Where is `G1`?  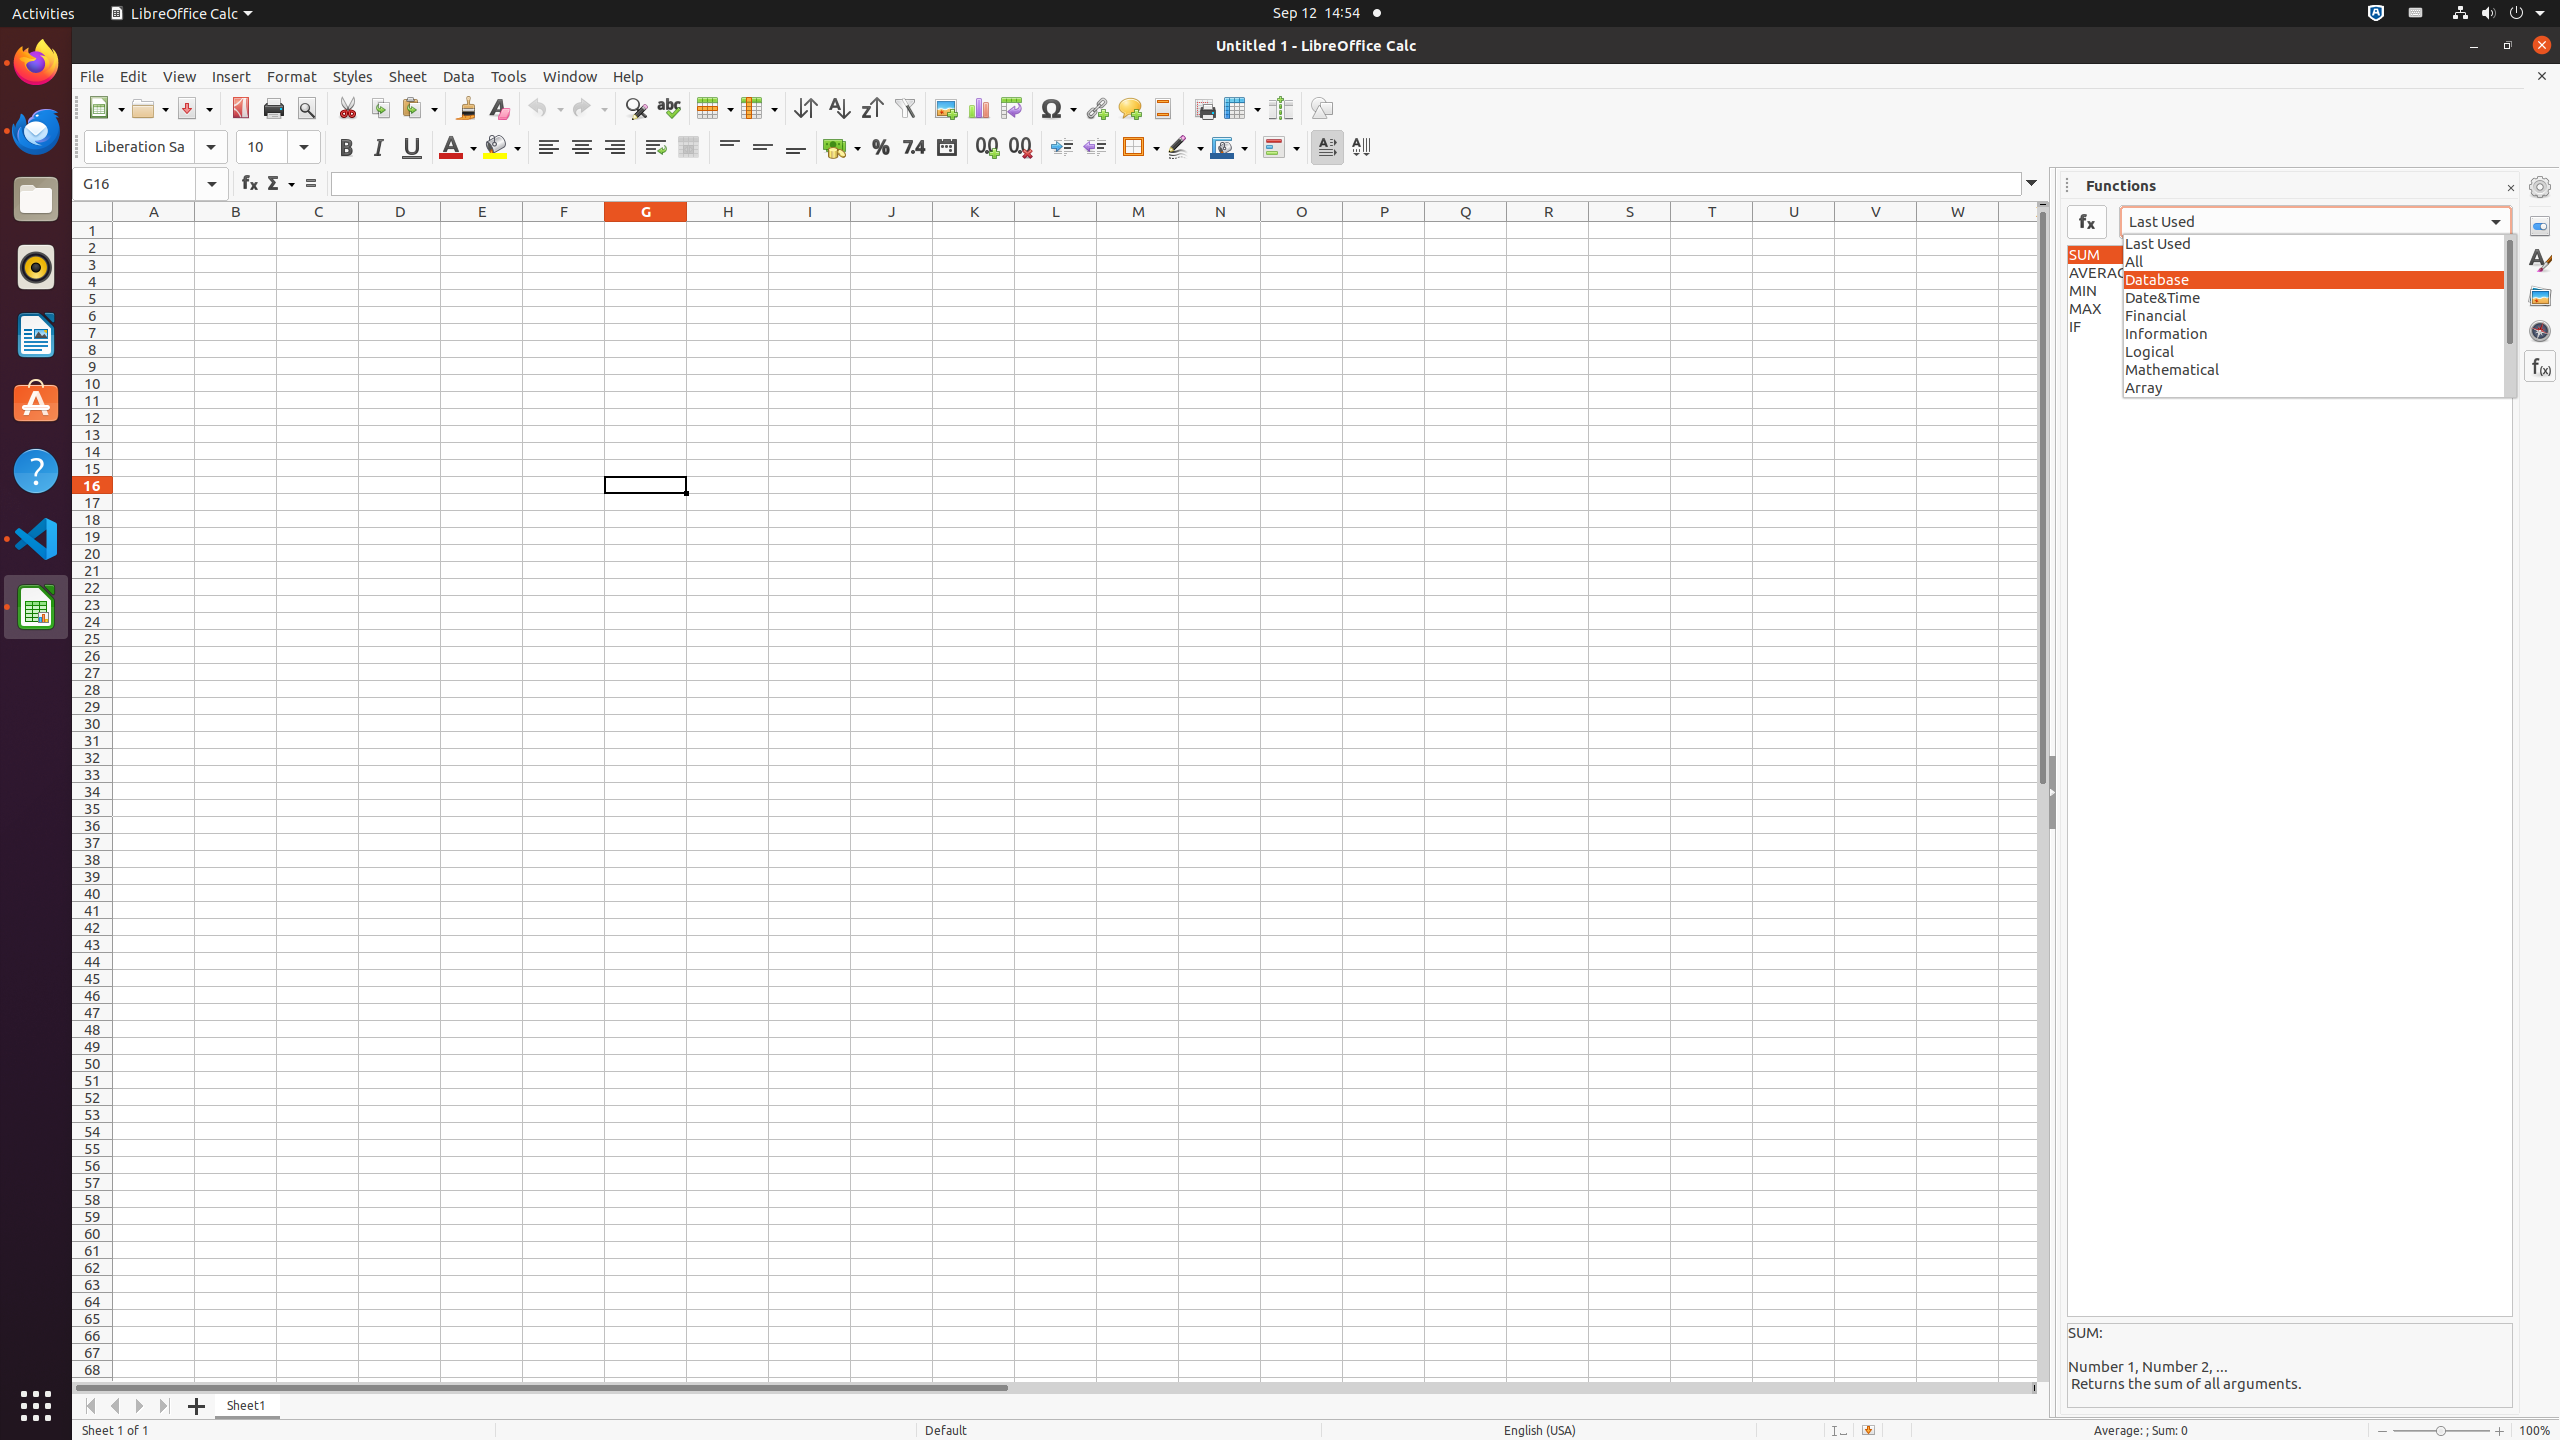 G1 is located at coordinates (646, 230).